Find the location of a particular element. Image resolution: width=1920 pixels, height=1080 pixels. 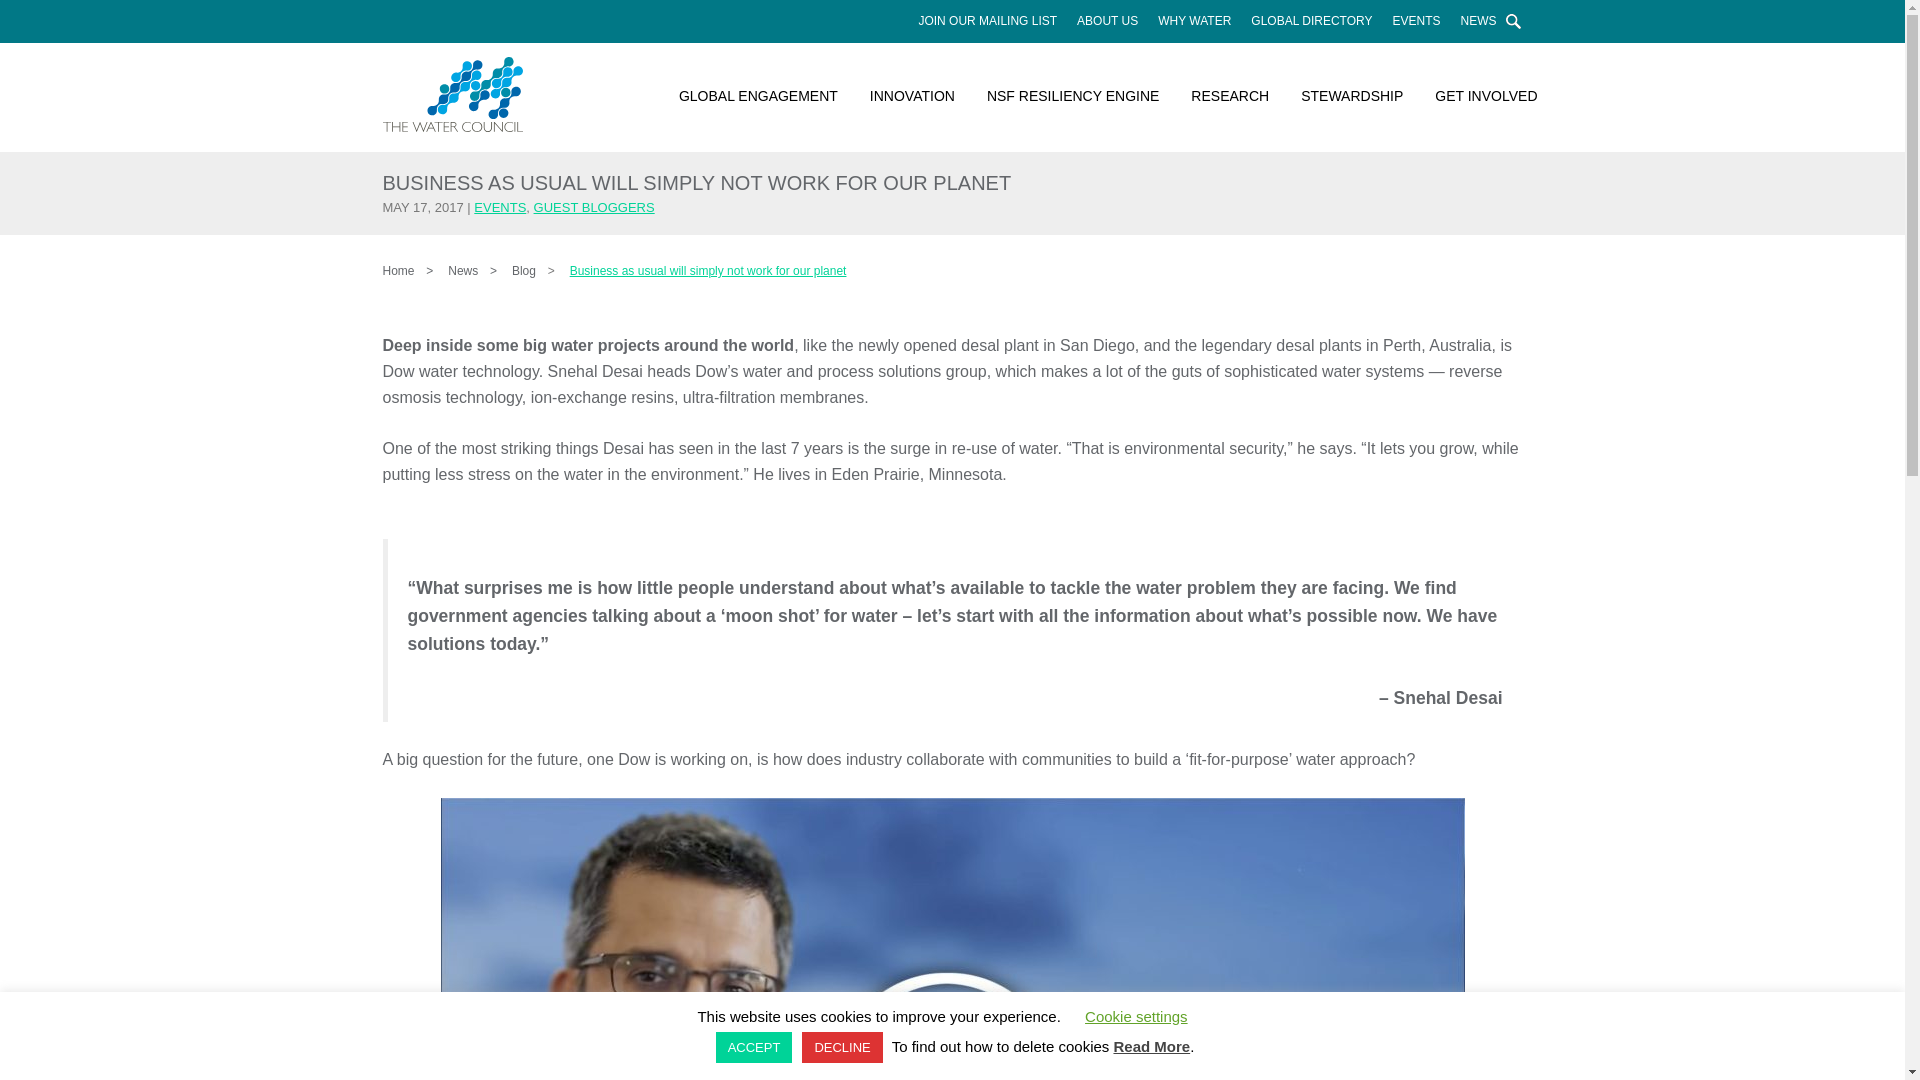

WHY WATER is located at coordinates (1194, 21).